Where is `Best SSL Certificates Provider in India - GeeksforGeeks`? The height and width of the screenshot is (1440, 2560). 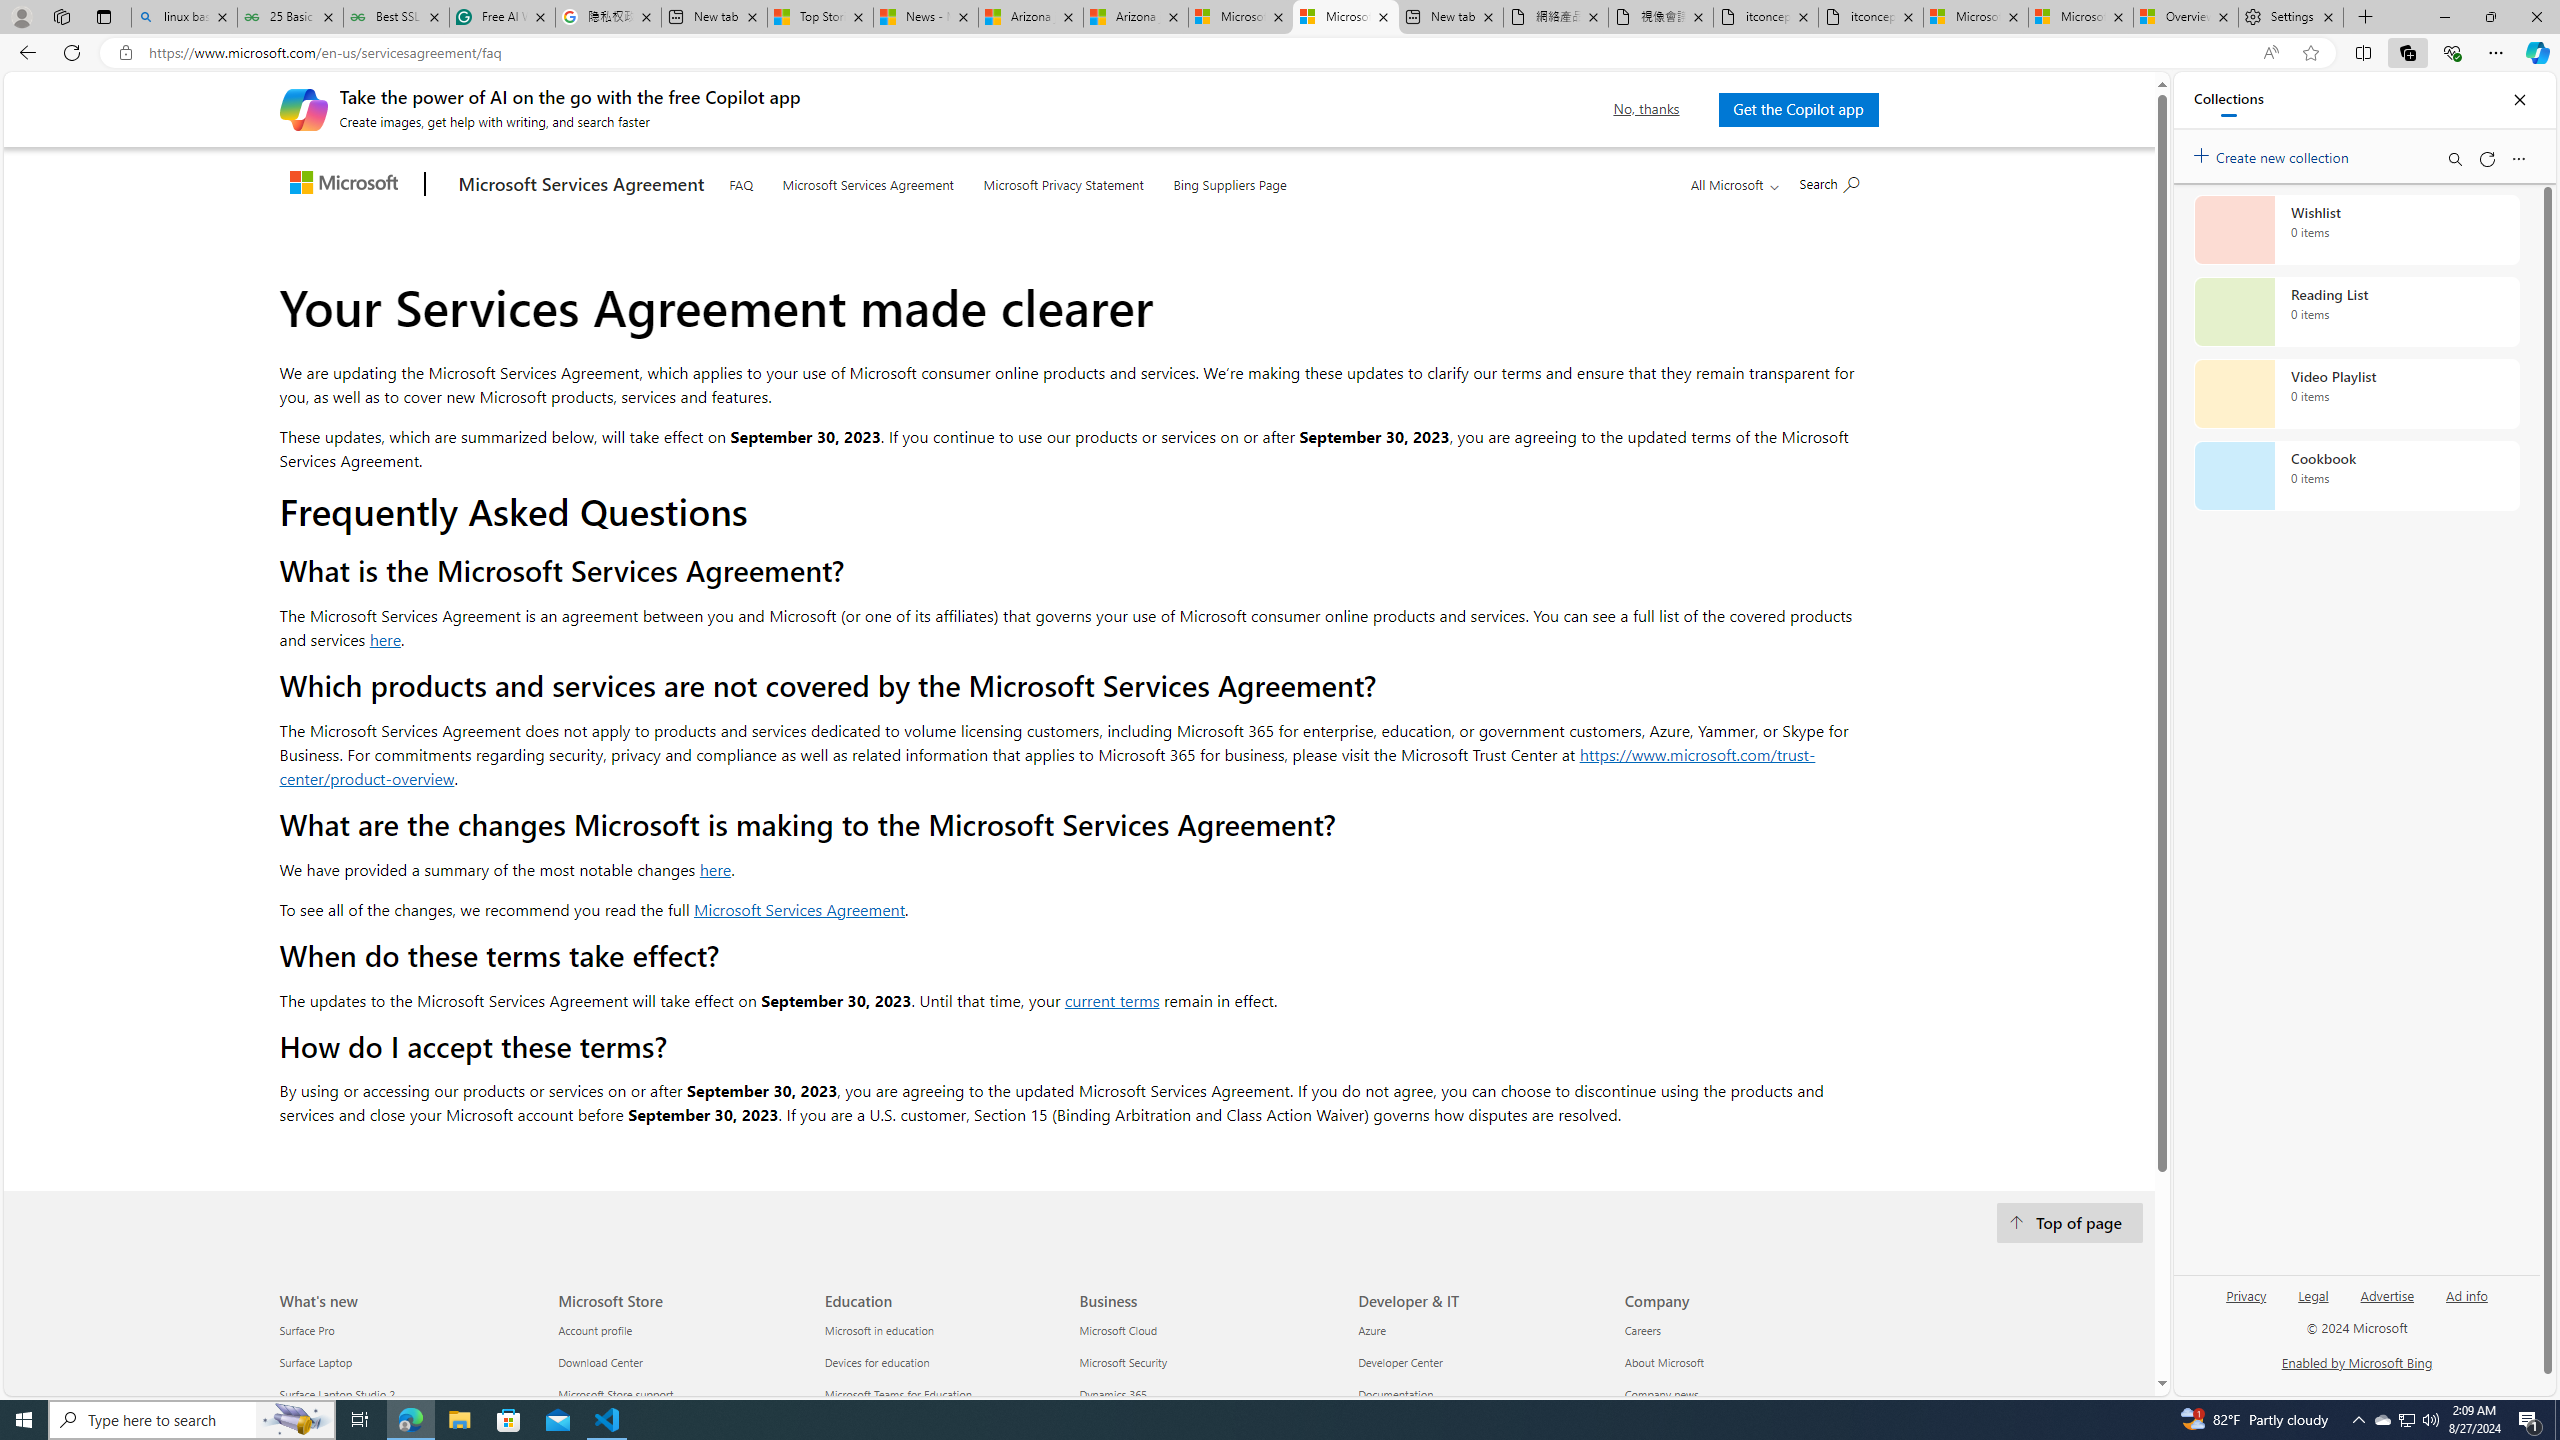
Best SSL Certificates Provider in India - GeeksforGeeks is located at coordinates (396, 17).